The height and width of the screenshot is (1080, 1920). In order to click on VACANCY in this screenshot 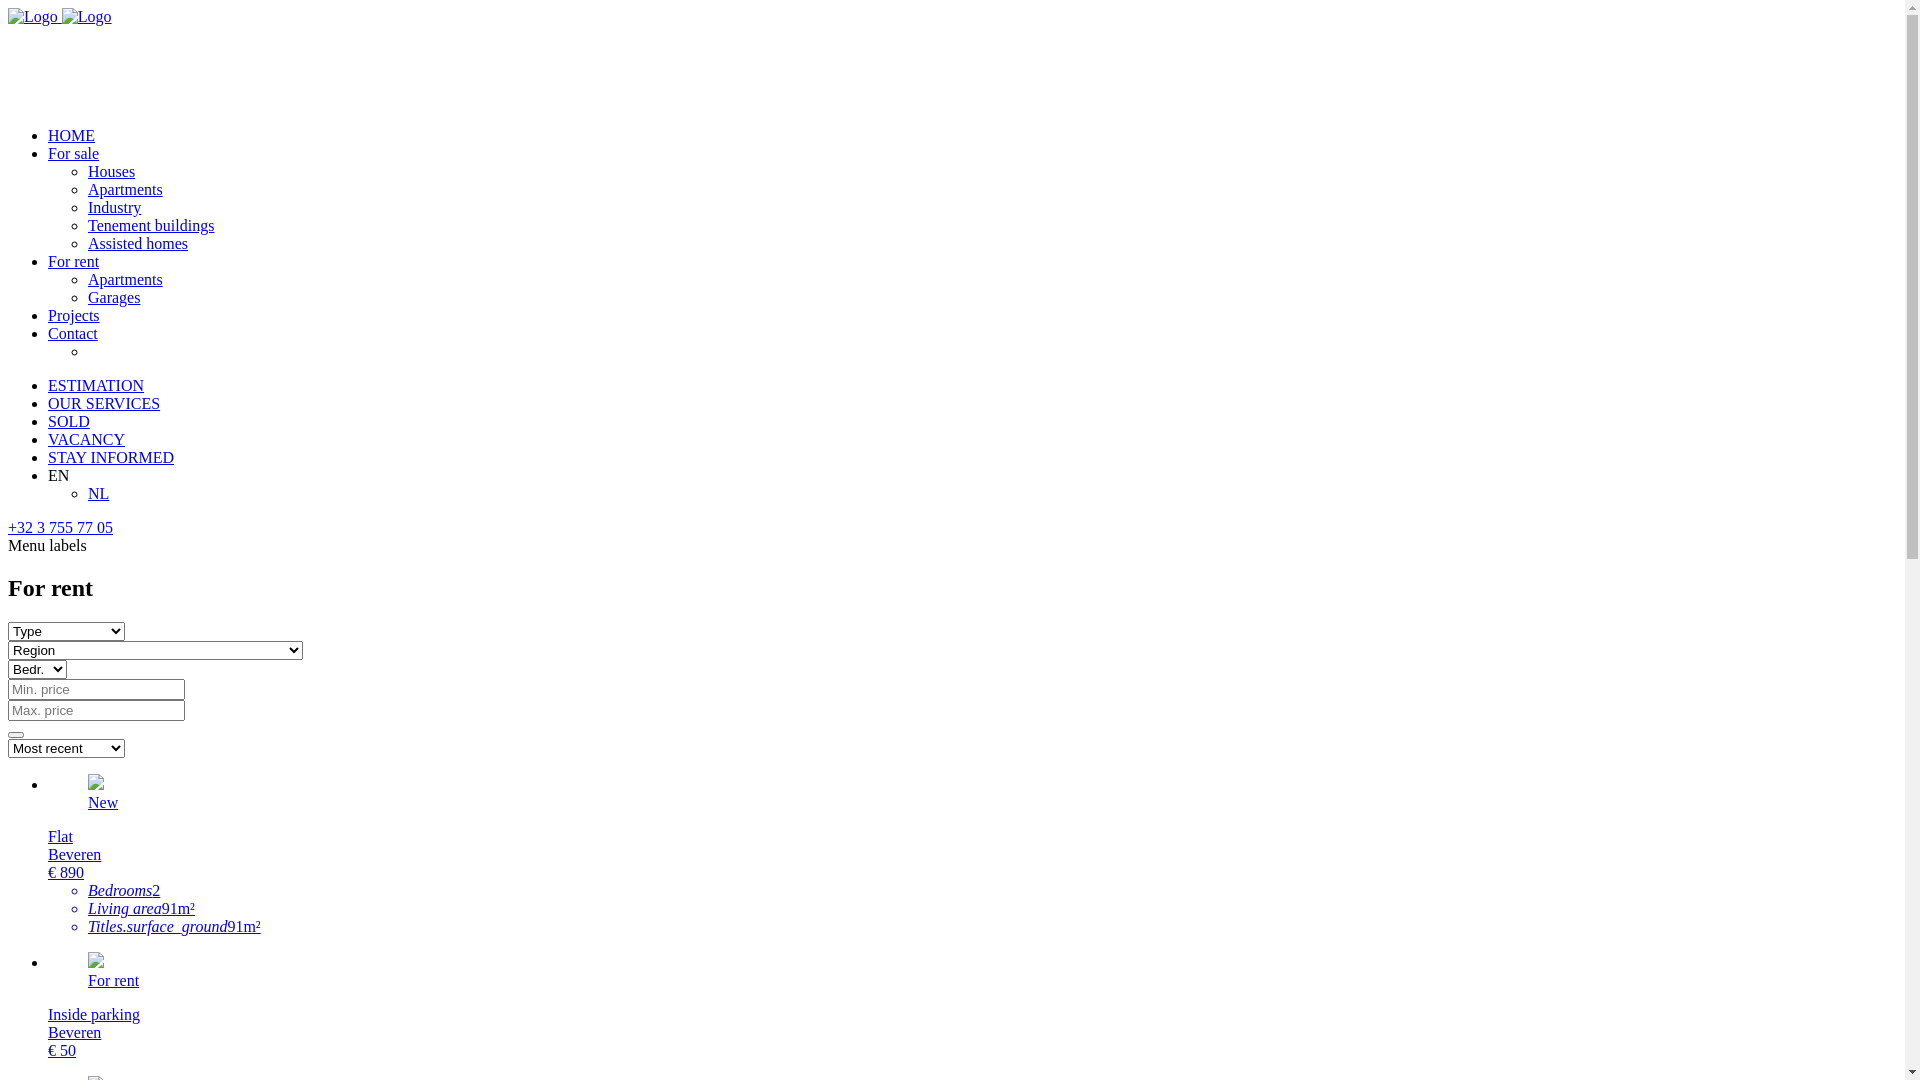, I will do `click(86, 440)`.